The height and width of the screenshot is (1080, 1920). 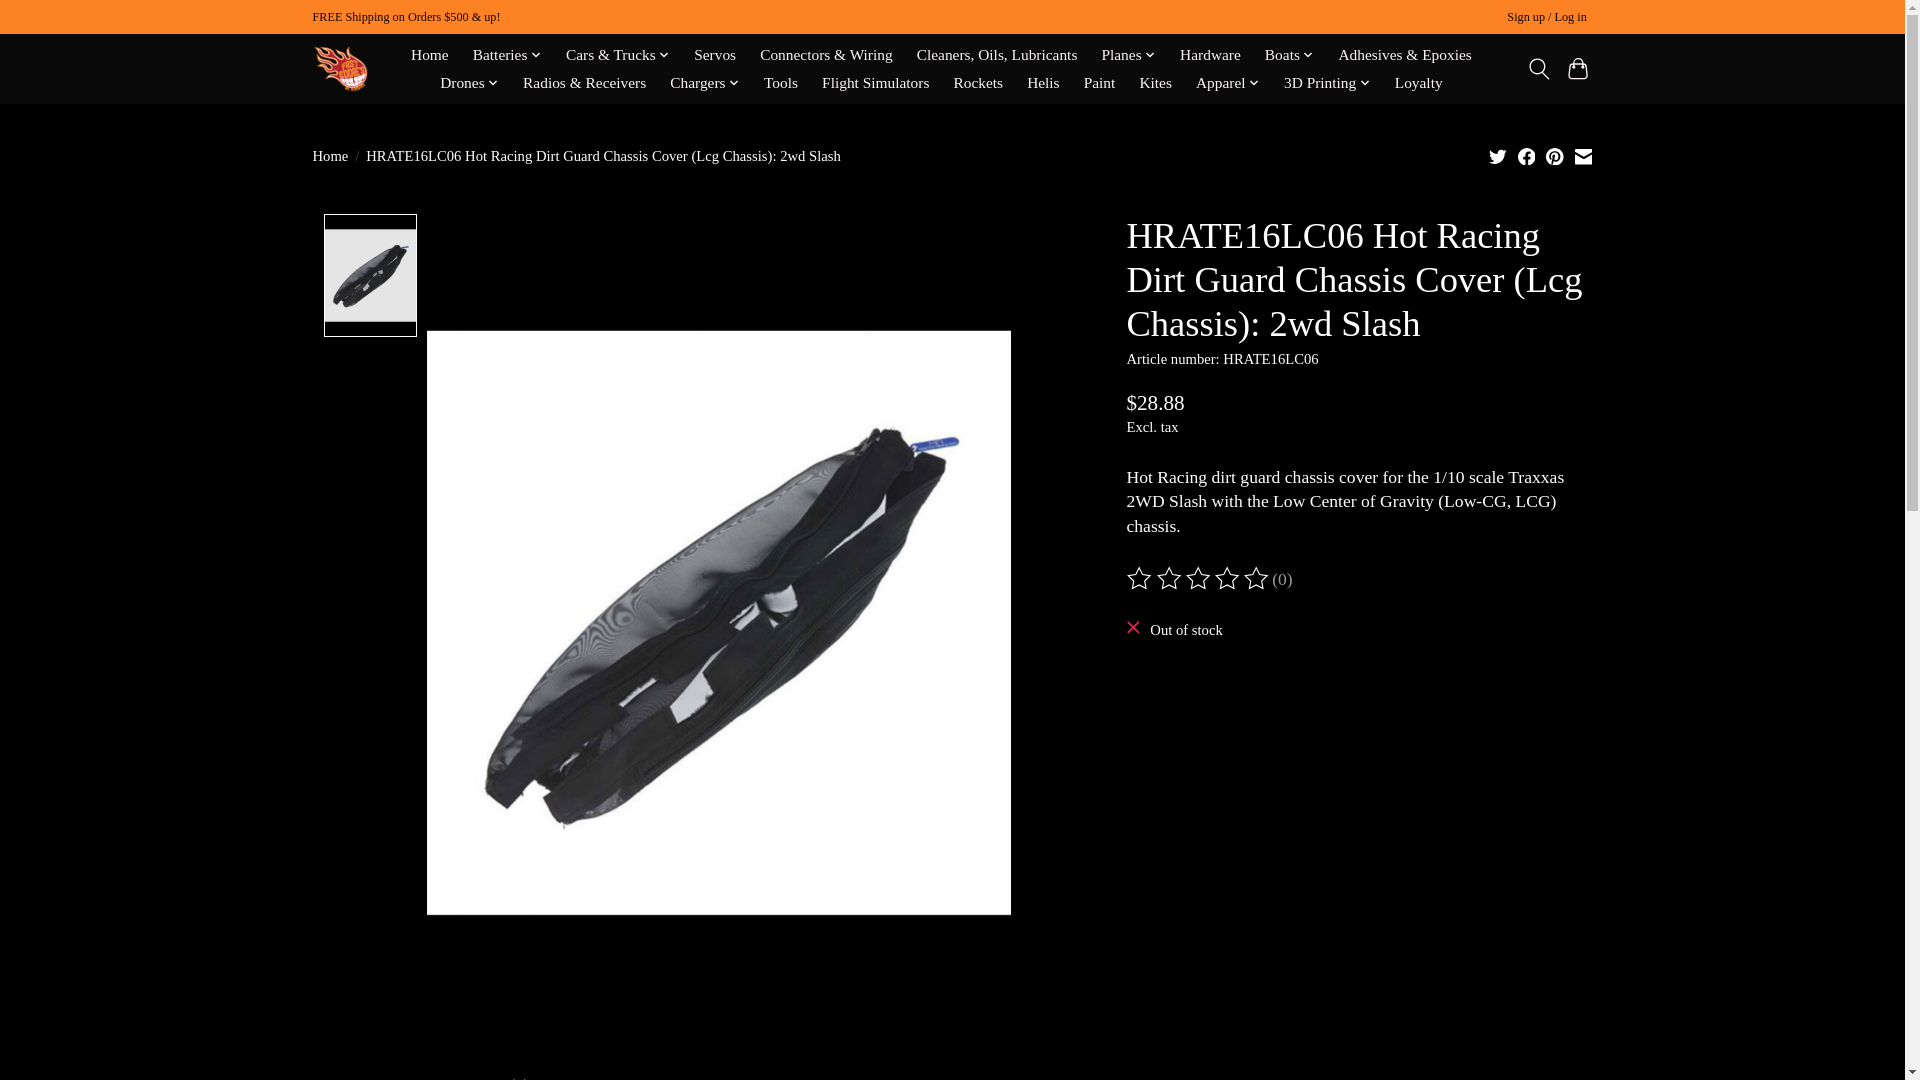 I want to click on Cleaners, Oils, Lubricants, so click(x=996, y=55).